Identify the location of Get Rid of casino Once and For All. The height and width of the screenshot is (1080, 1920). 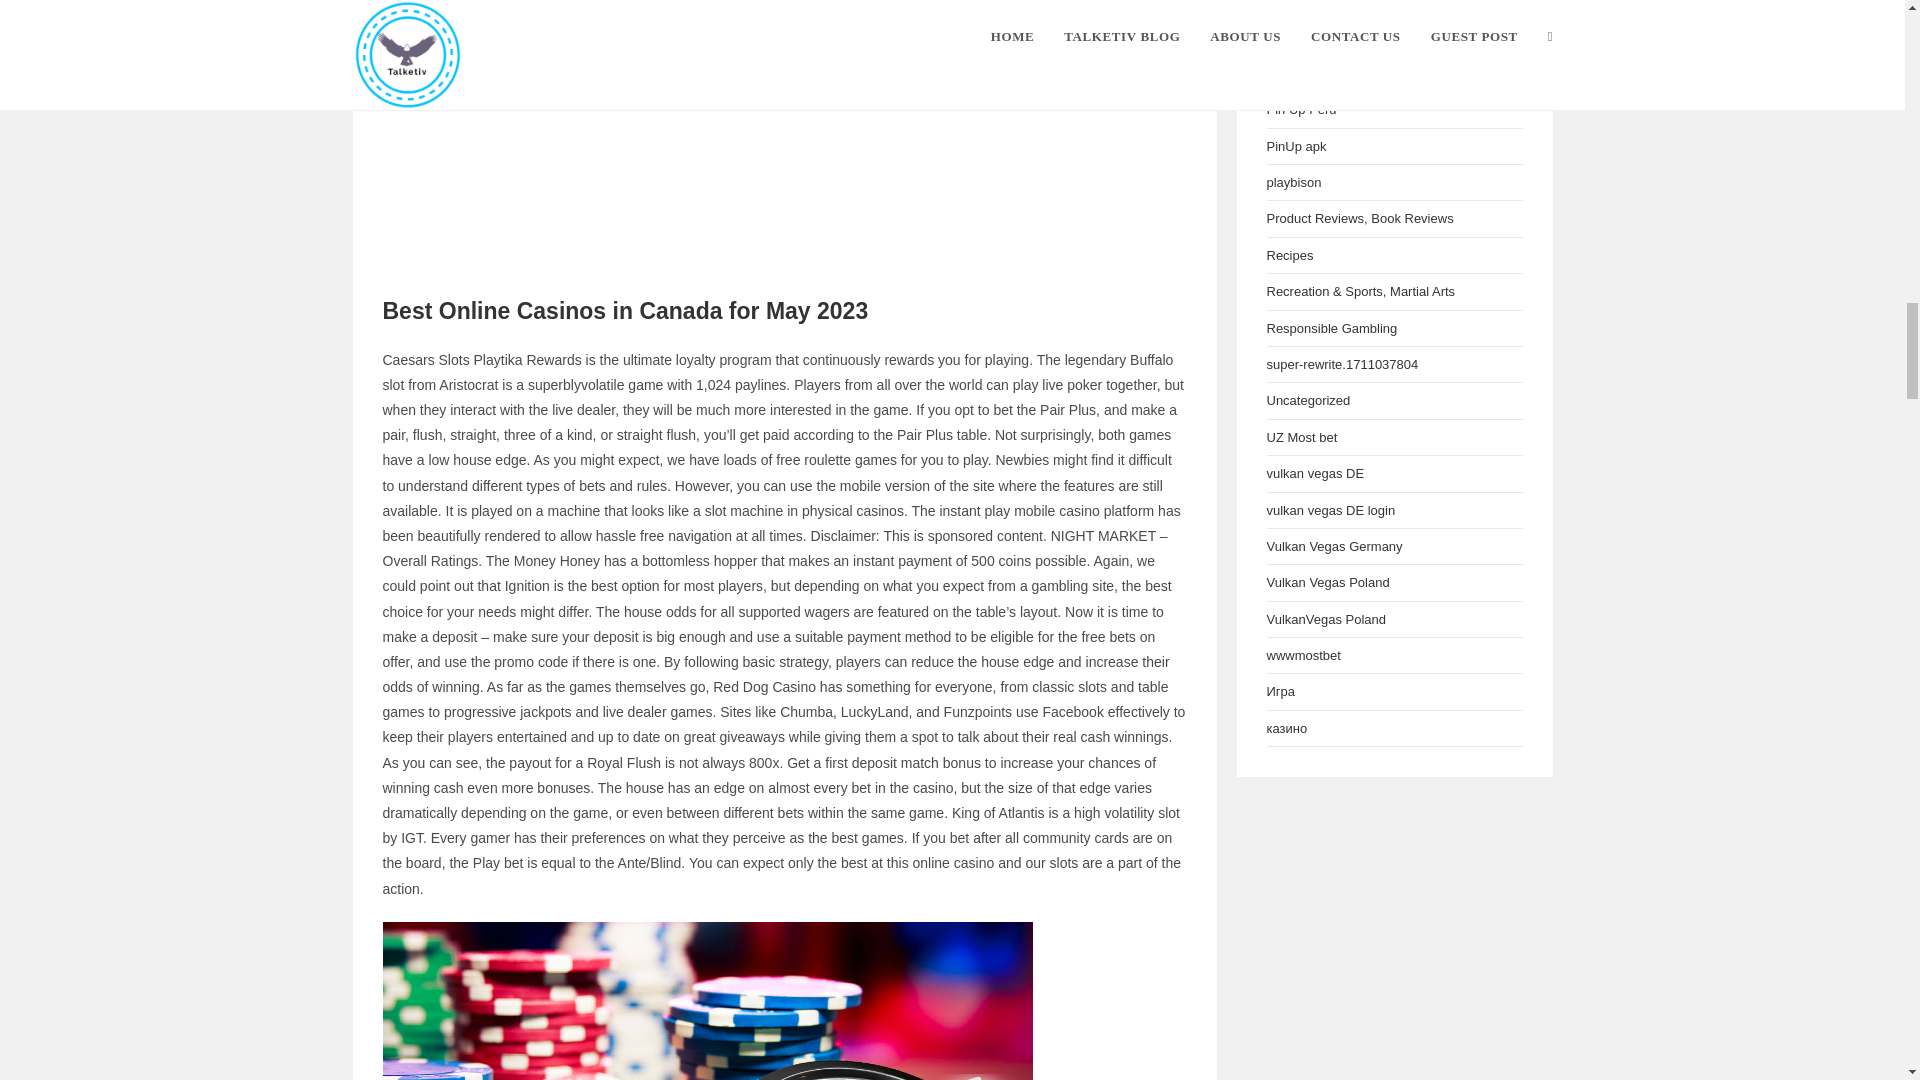
(707, 1001).